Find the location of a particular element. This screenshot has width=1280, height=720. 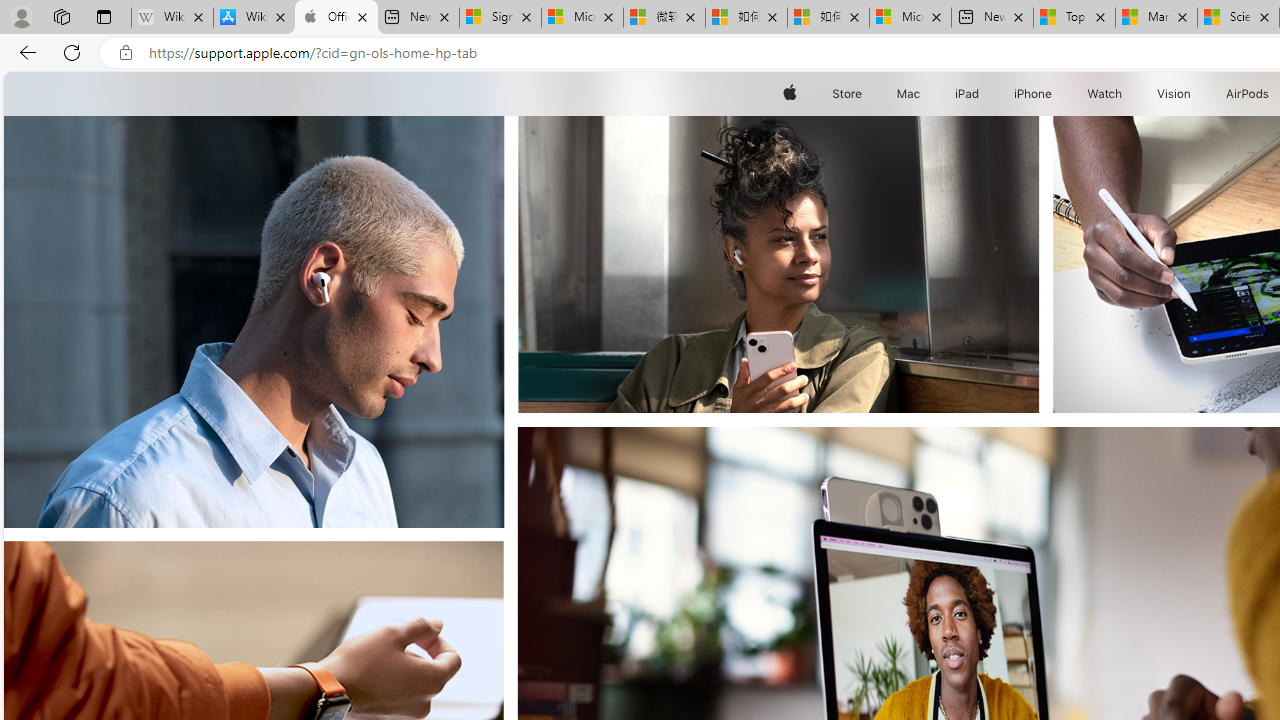

iPad menu is located at coordinates (982, 94).